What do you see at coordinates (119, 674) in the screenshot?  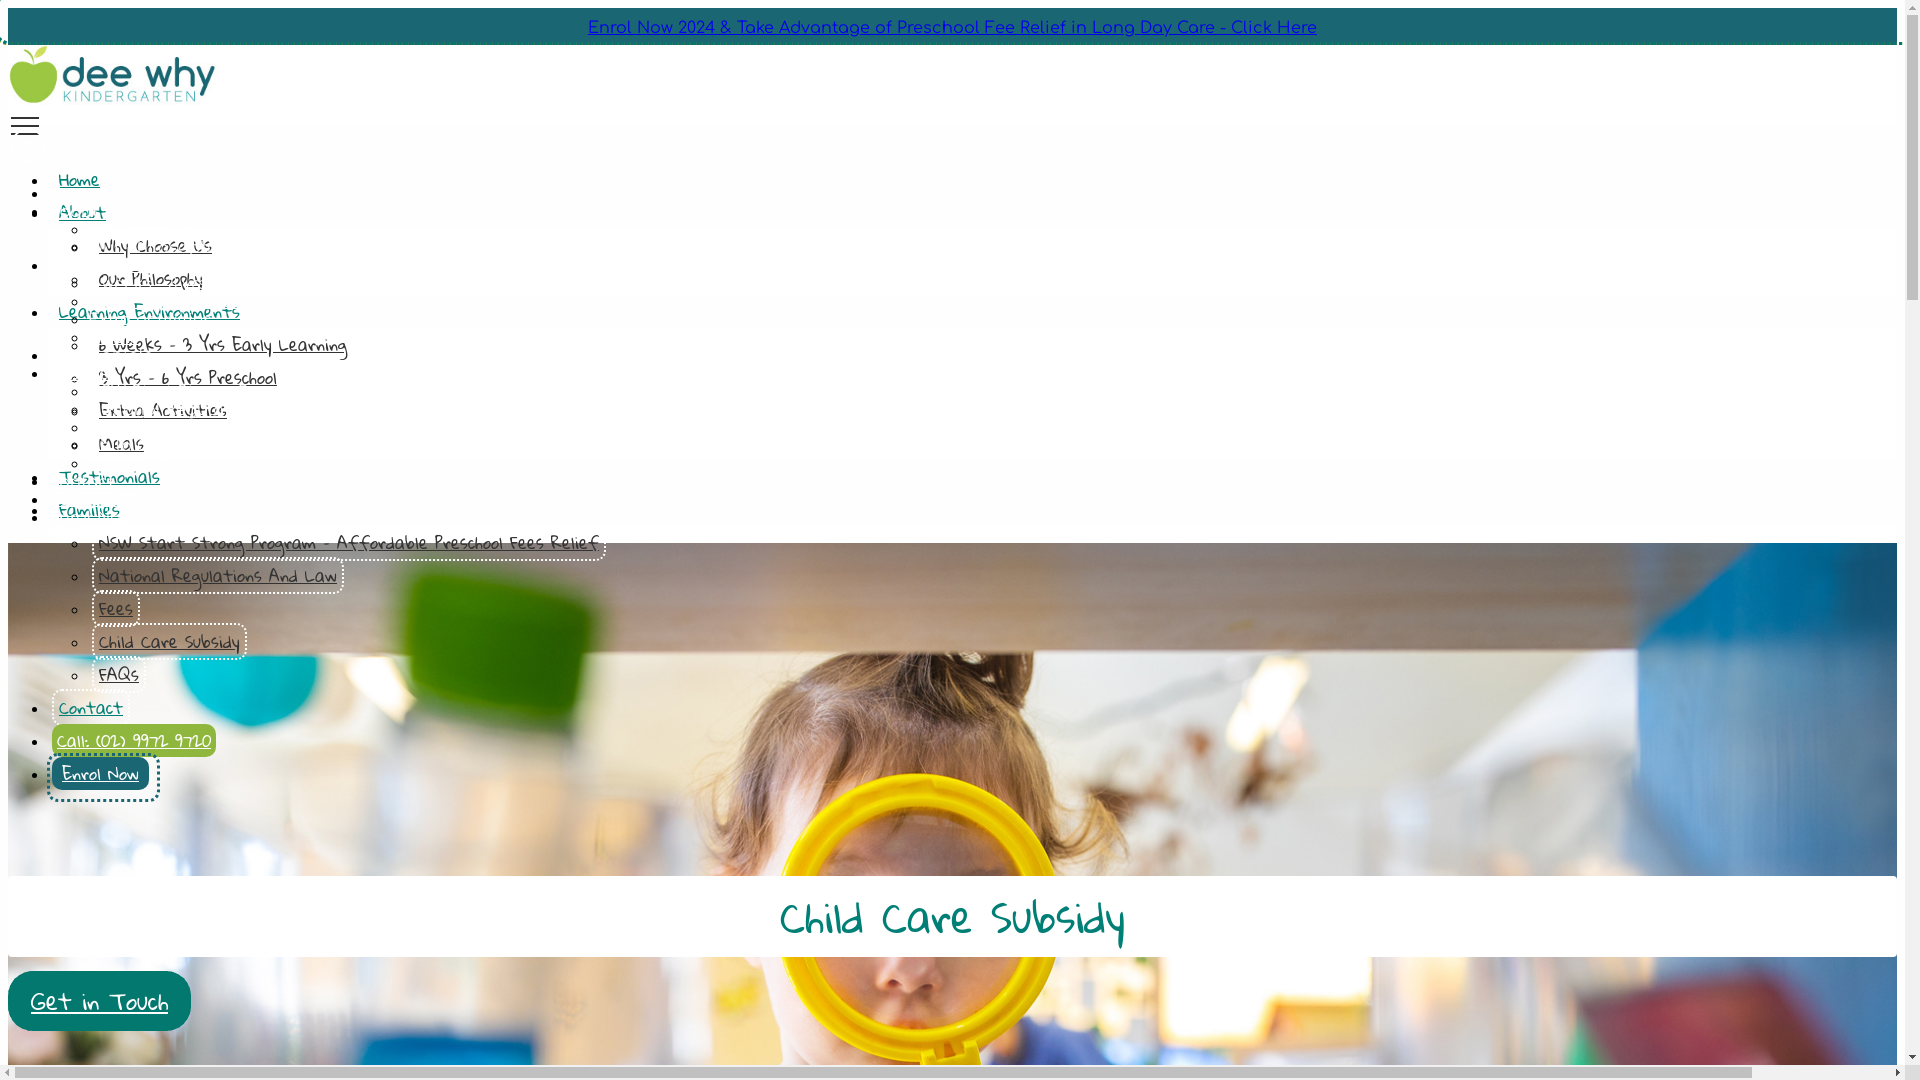 I see `FAQs` at bounding box center [119, 674].